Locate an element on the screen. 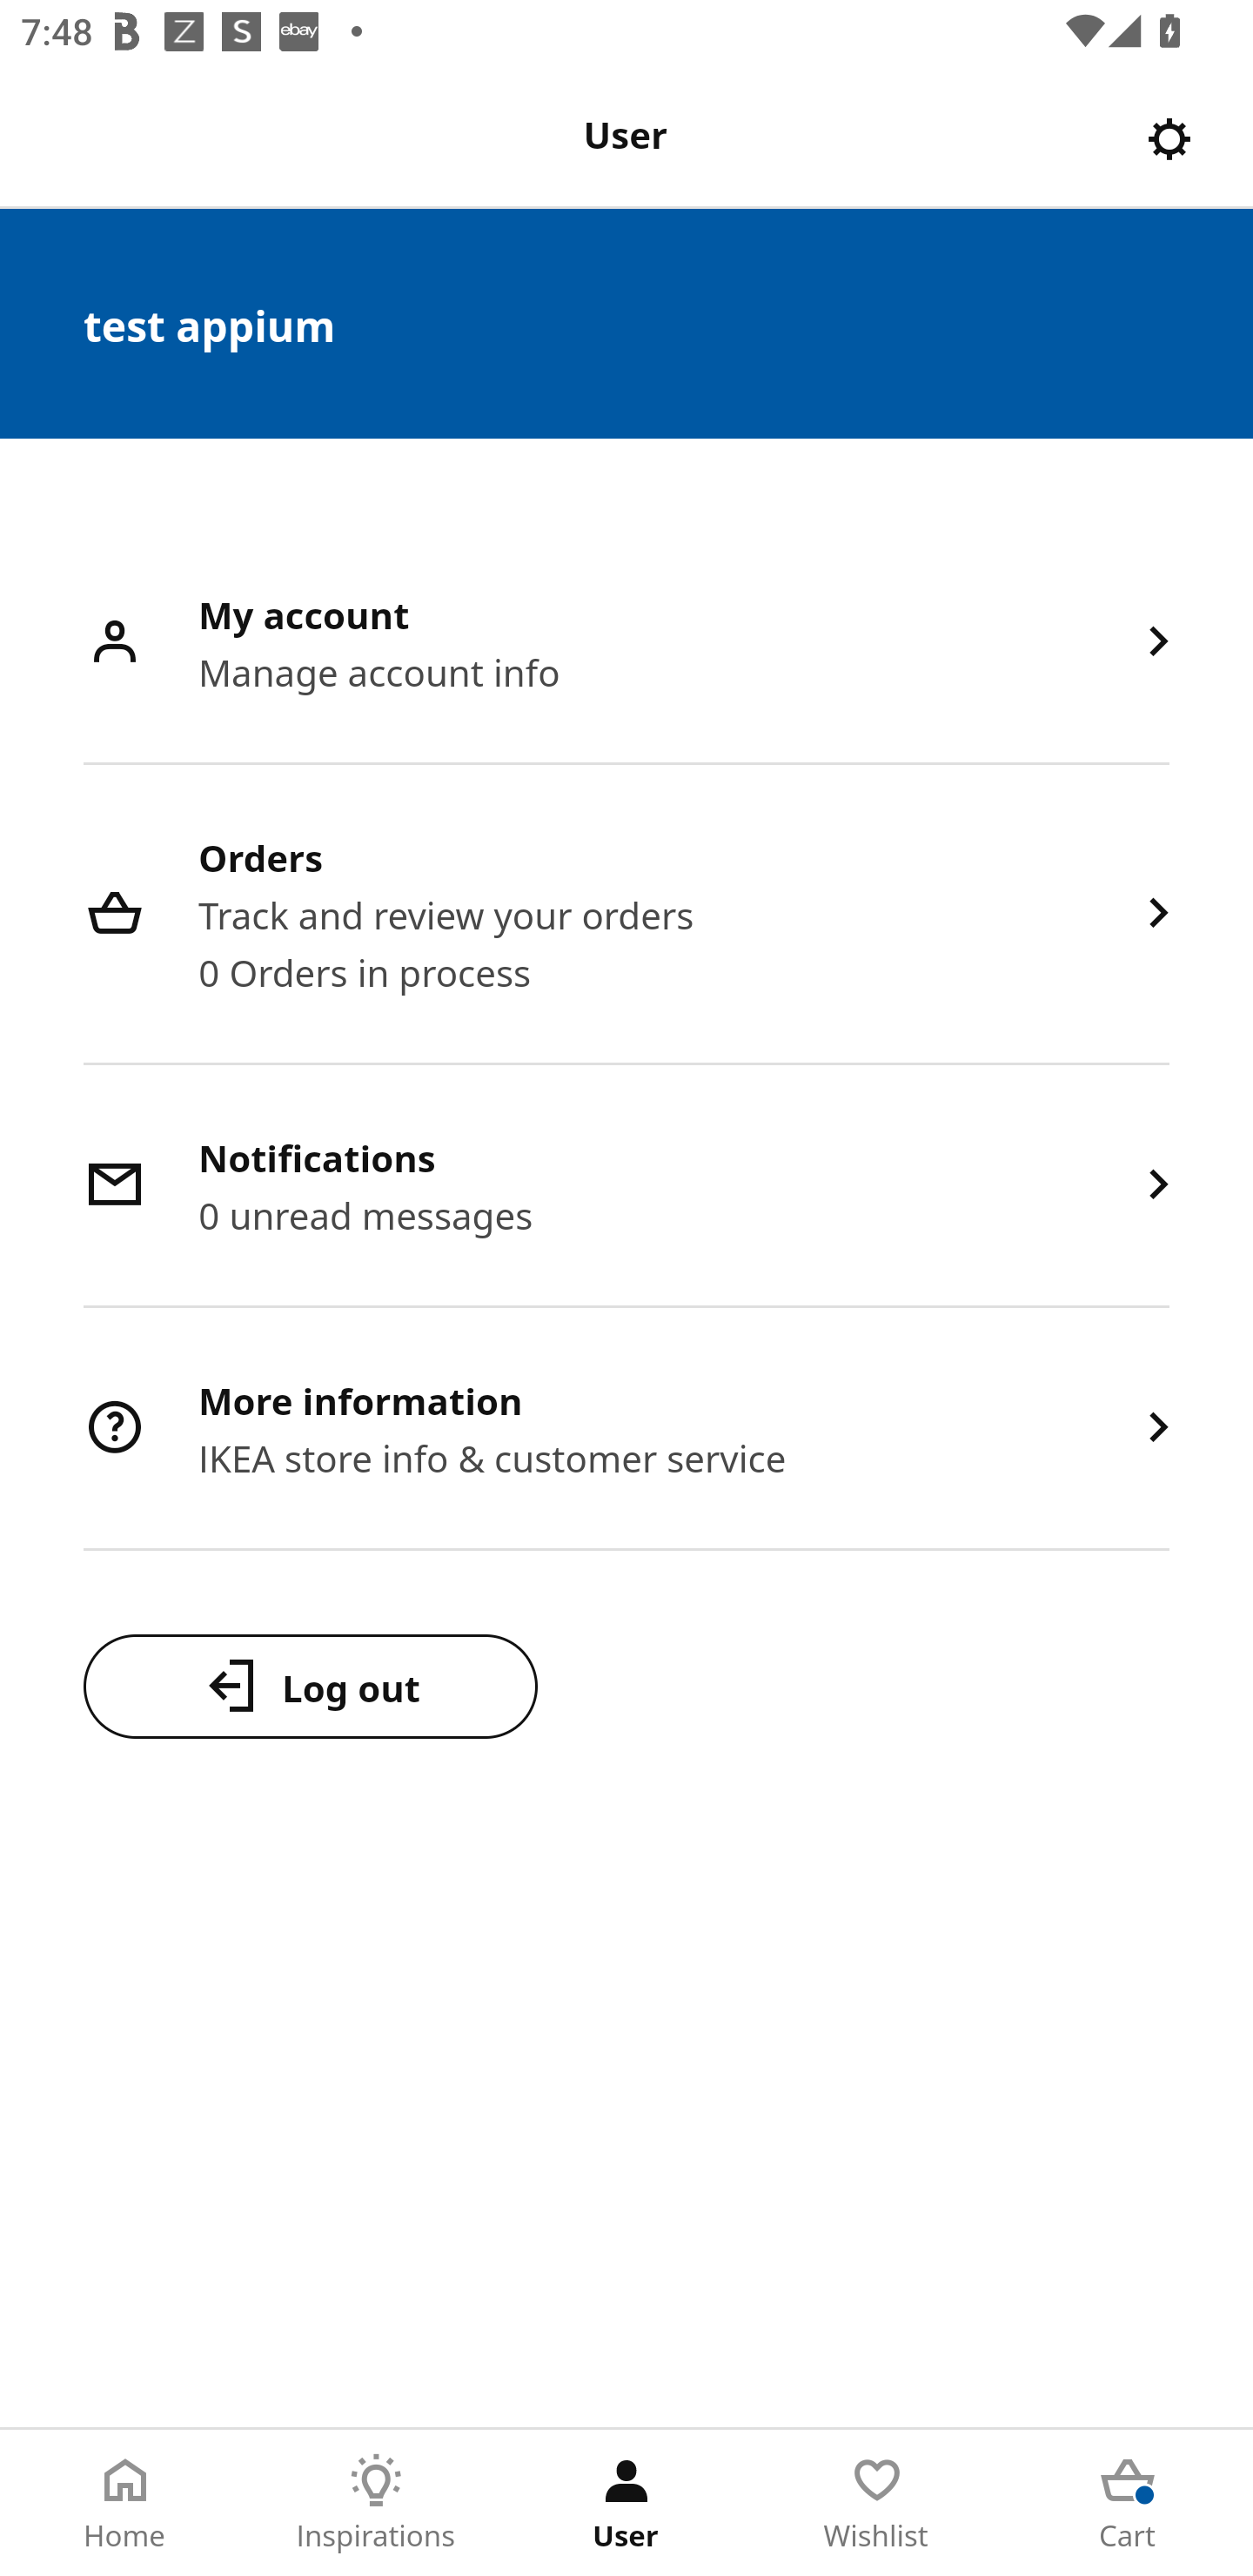  User
Tab 3 of 5 is located at coordinates (626, 2503).